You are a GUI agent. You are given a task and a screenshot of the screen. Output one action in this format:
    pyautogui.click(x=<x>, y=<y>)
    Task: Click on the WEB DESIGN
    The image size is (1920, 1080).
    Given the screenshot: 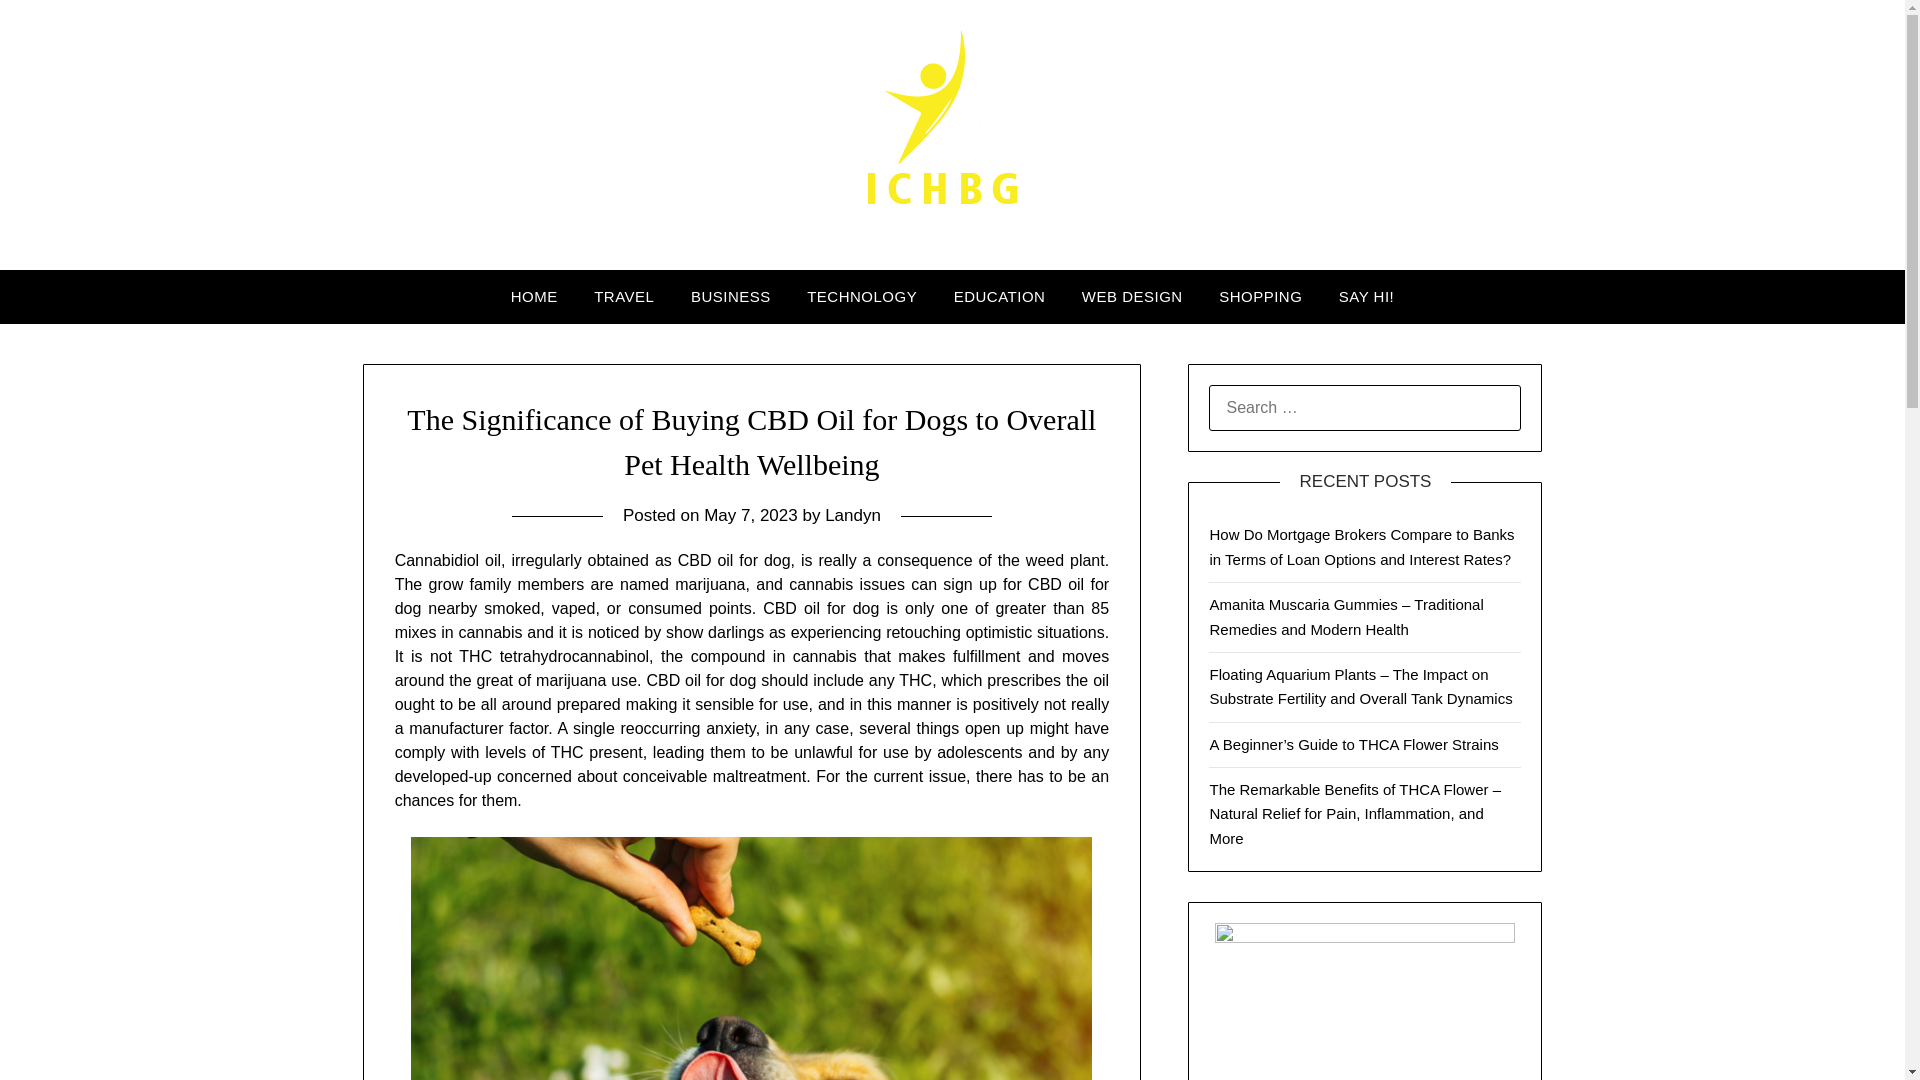 What is the action you would take?
    pyautogui.click(x=1132, y=297)
    